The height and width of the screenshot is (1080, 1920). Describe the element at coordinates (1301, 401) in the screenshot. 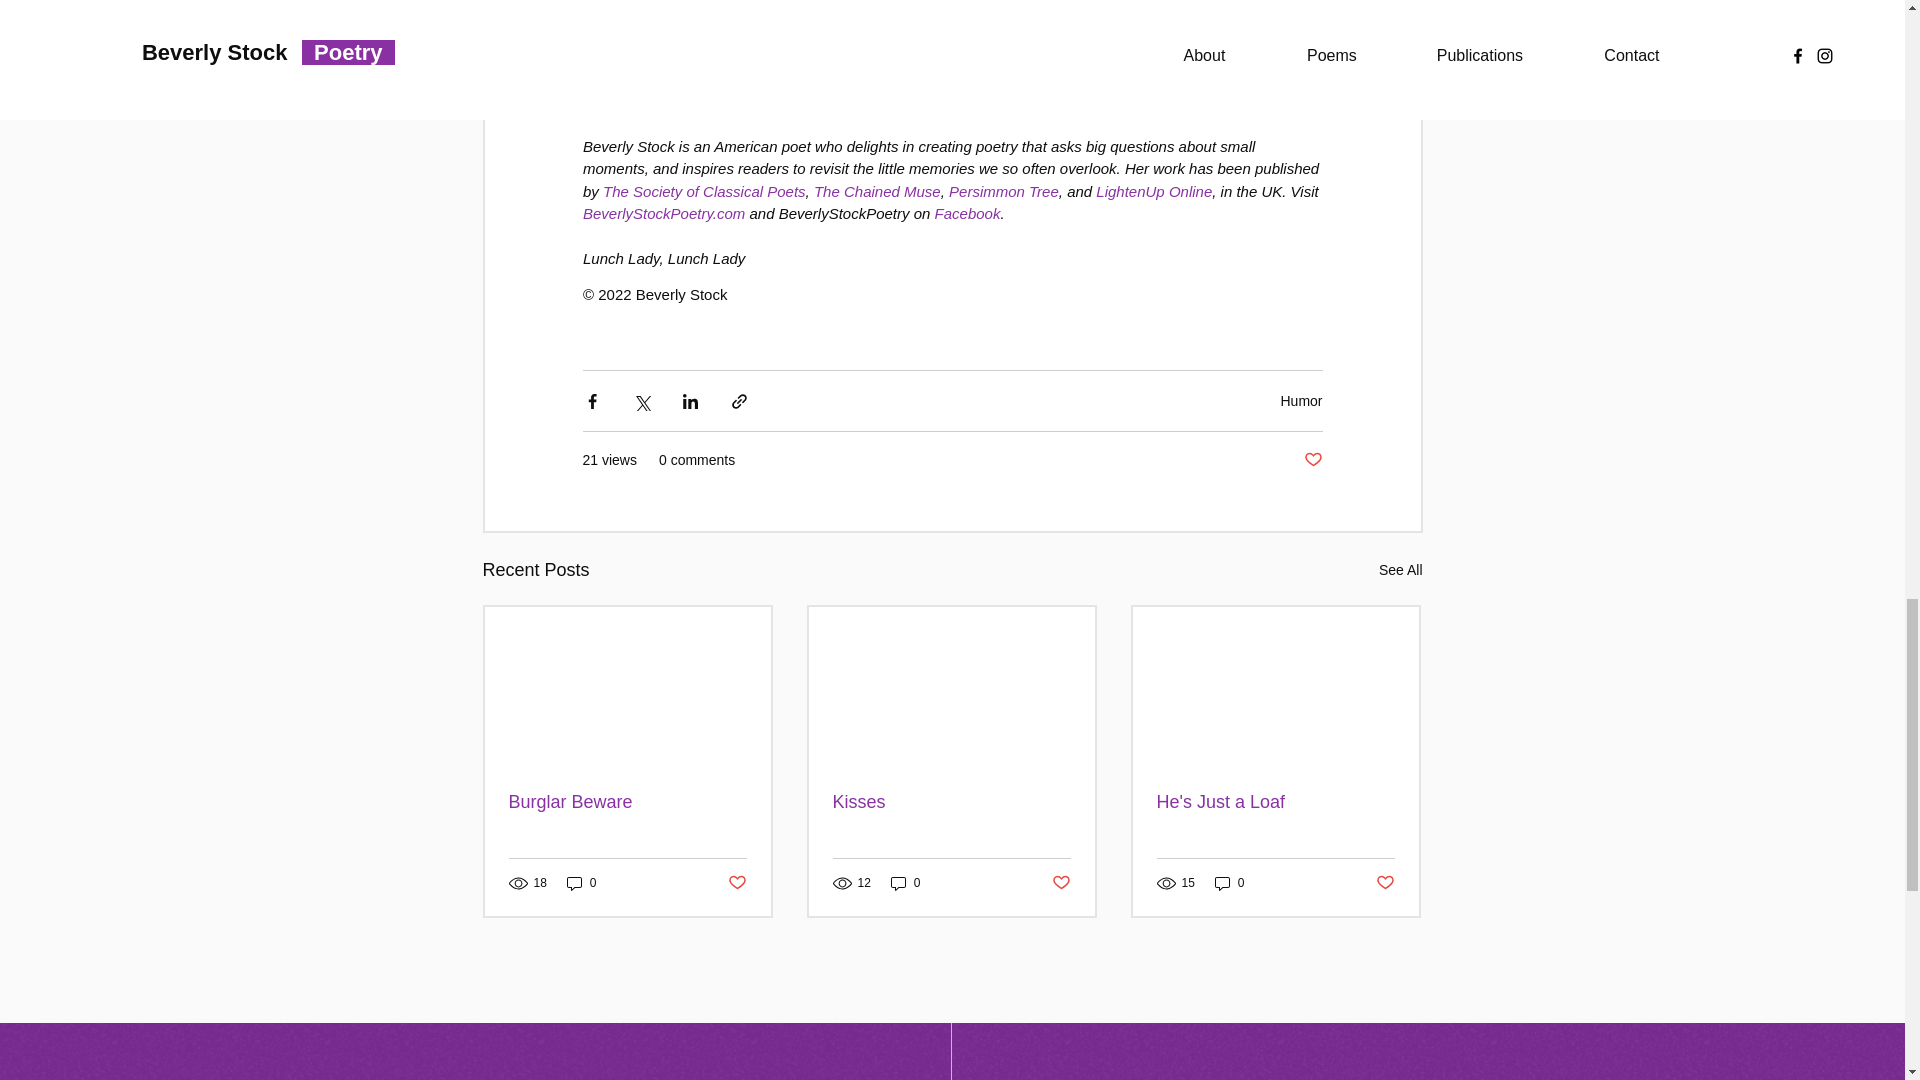

I see `Humor` at that location.